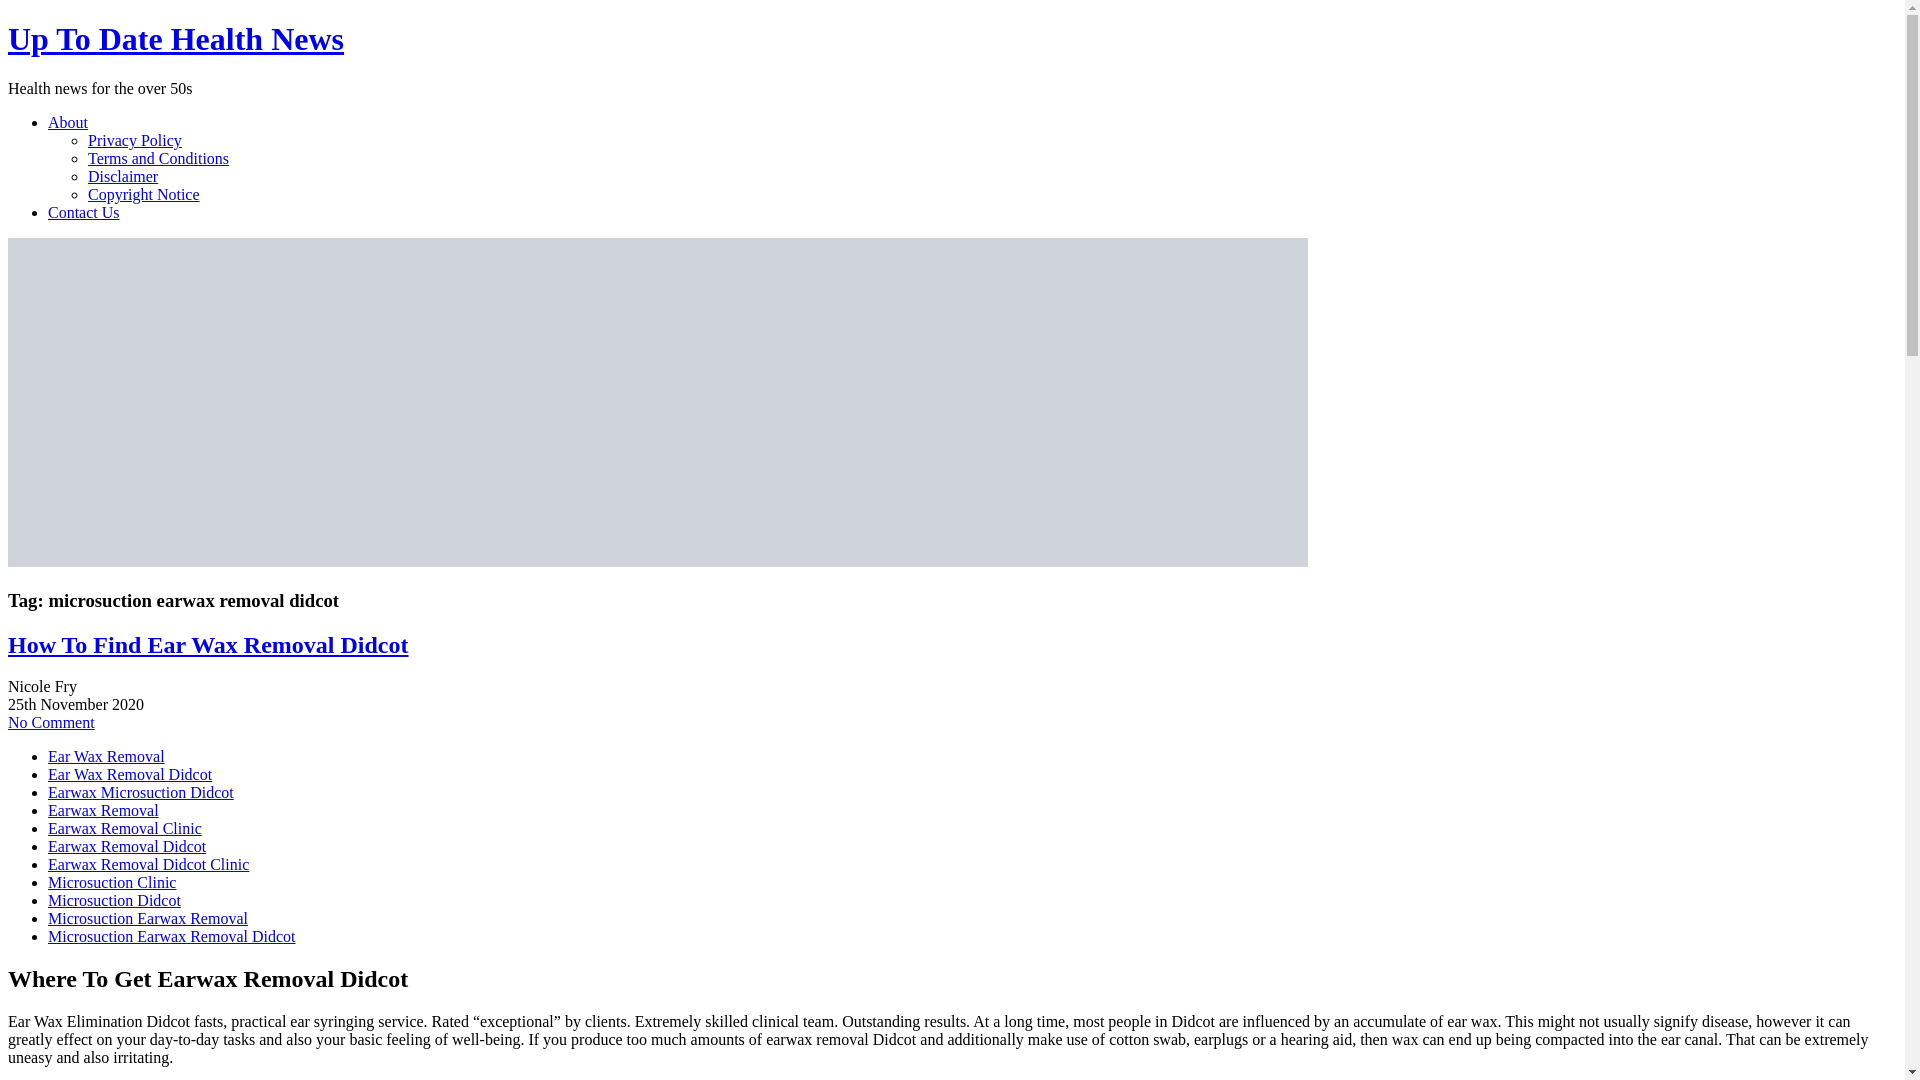 Image resolution: width=1920 pixels, height=1080 pixels. I want to click on Disclaimer, so click(122, 176).